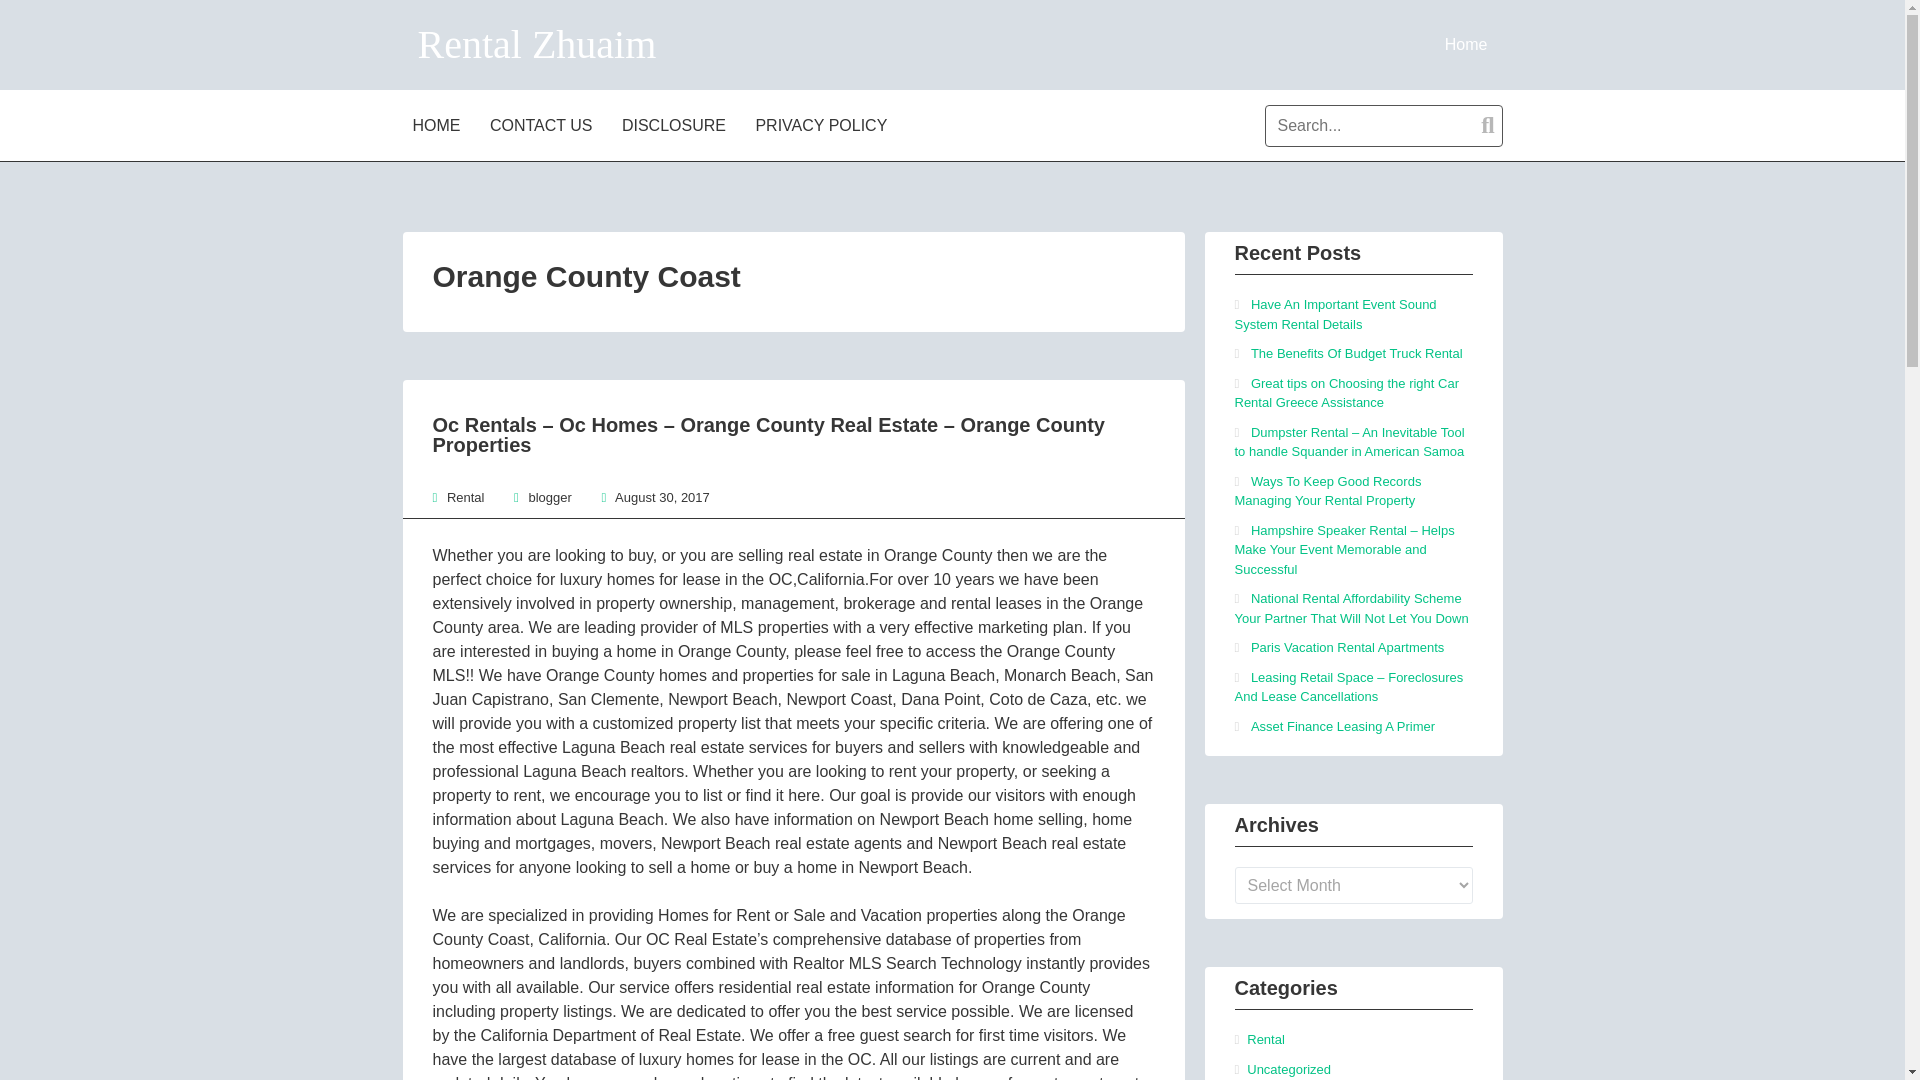  I want to click on HOME, so click(438, 124).